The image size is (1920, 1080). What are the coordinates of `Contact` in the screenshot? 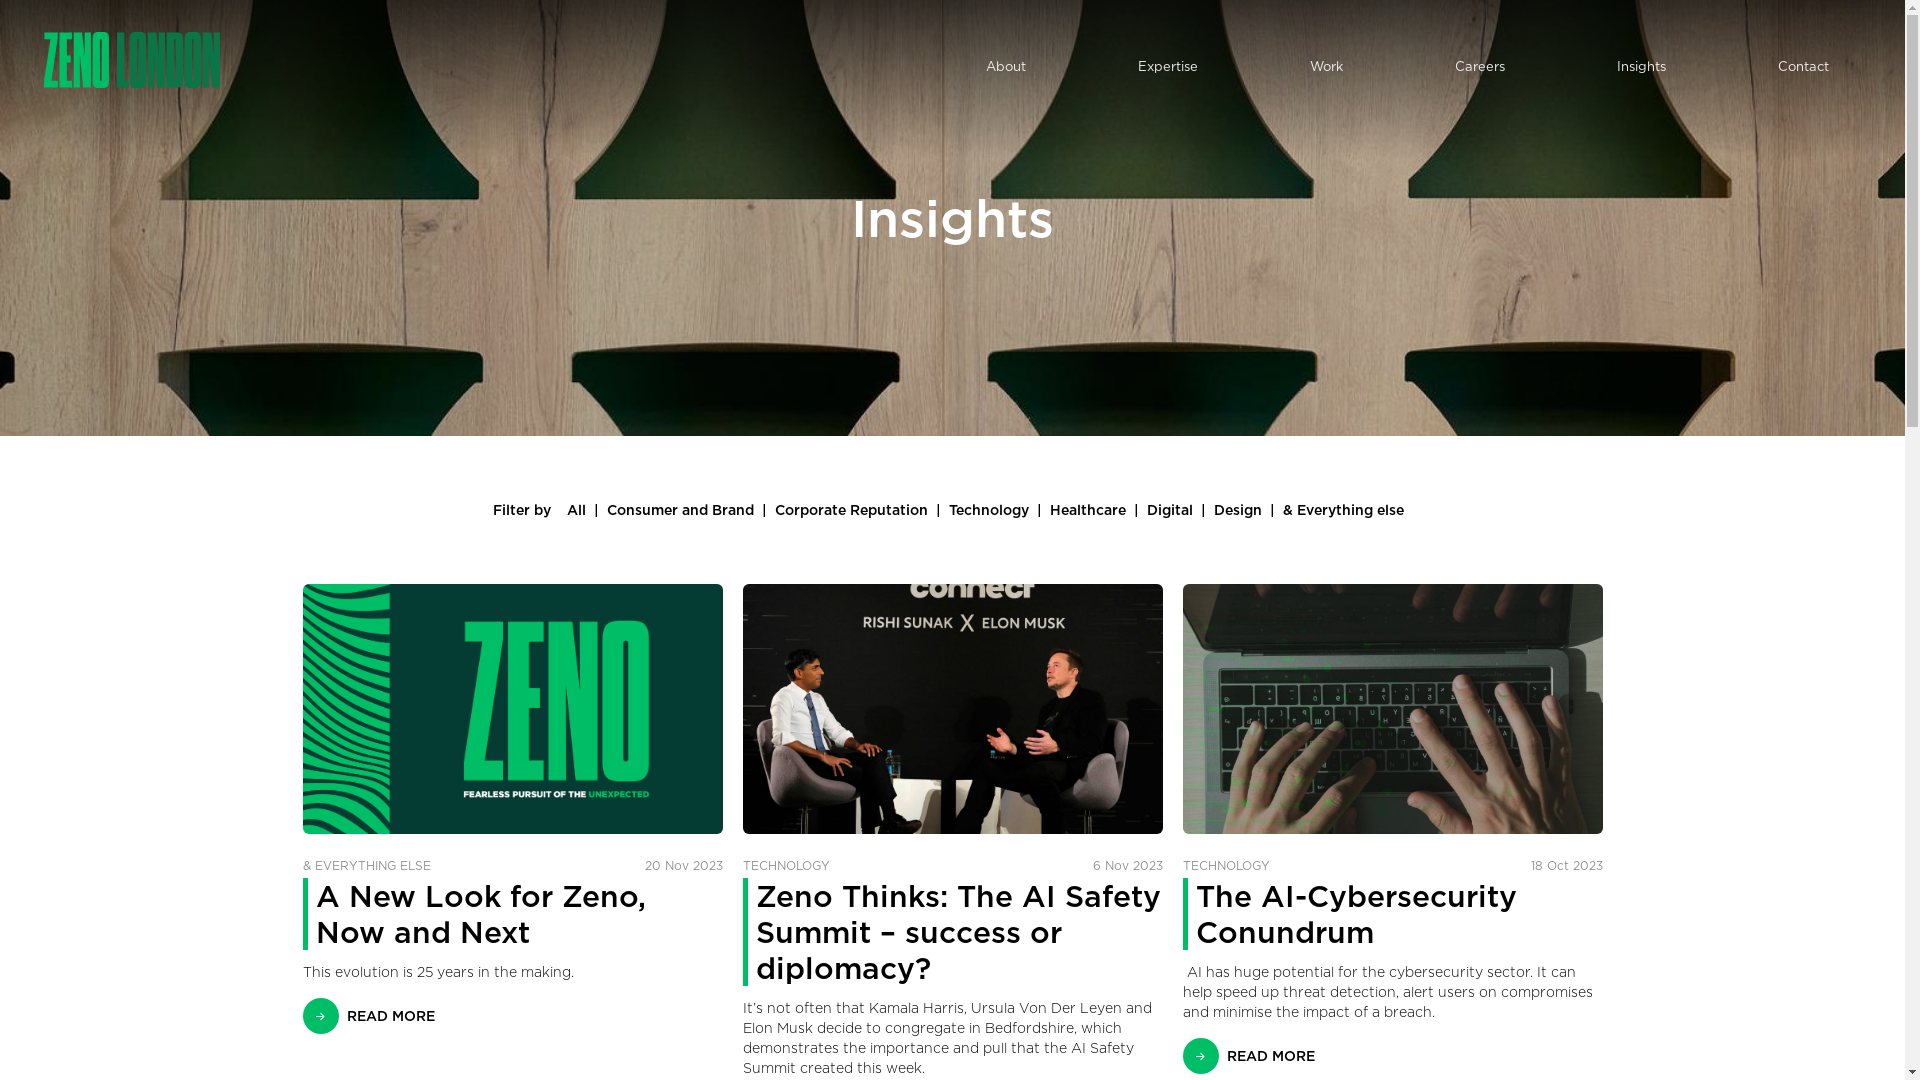 It's located at (1804, 66).